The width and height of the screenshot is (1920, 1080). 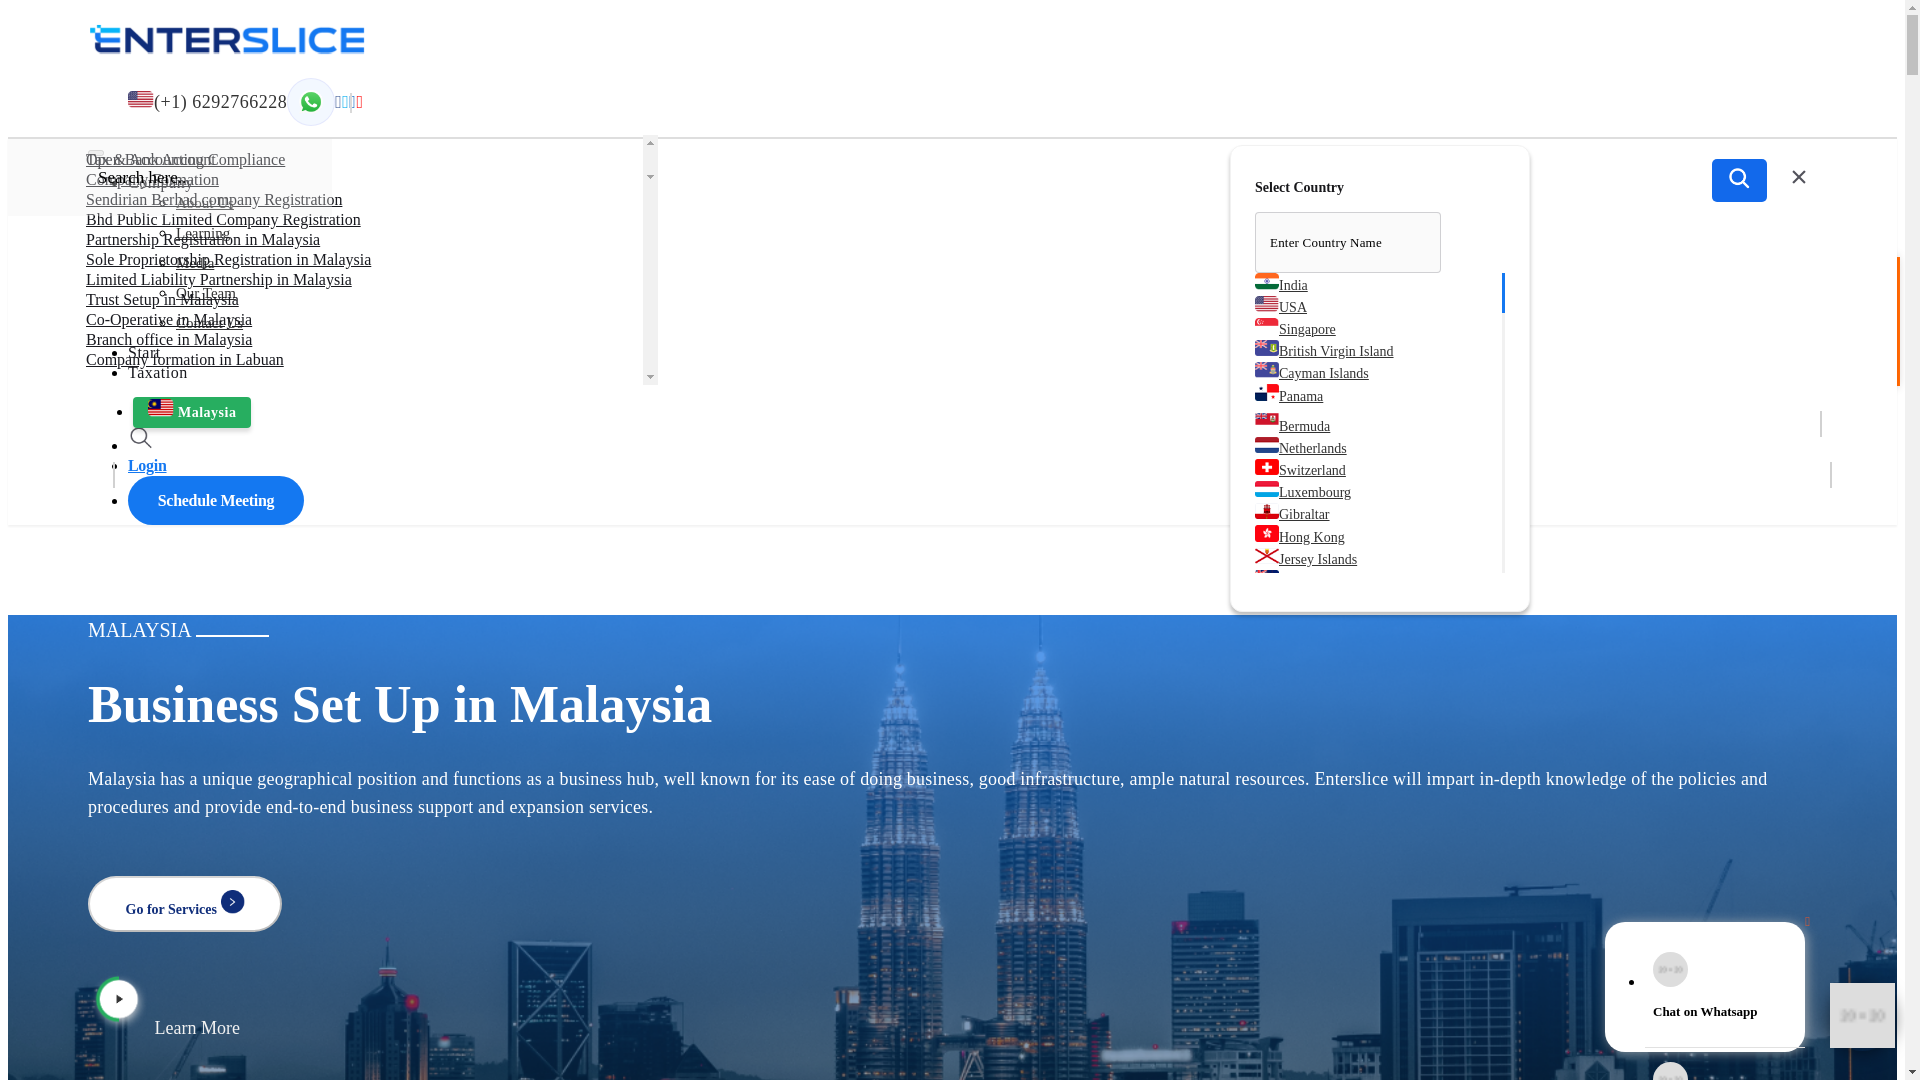 I want to click on About Us, so click(x=205, y=200).